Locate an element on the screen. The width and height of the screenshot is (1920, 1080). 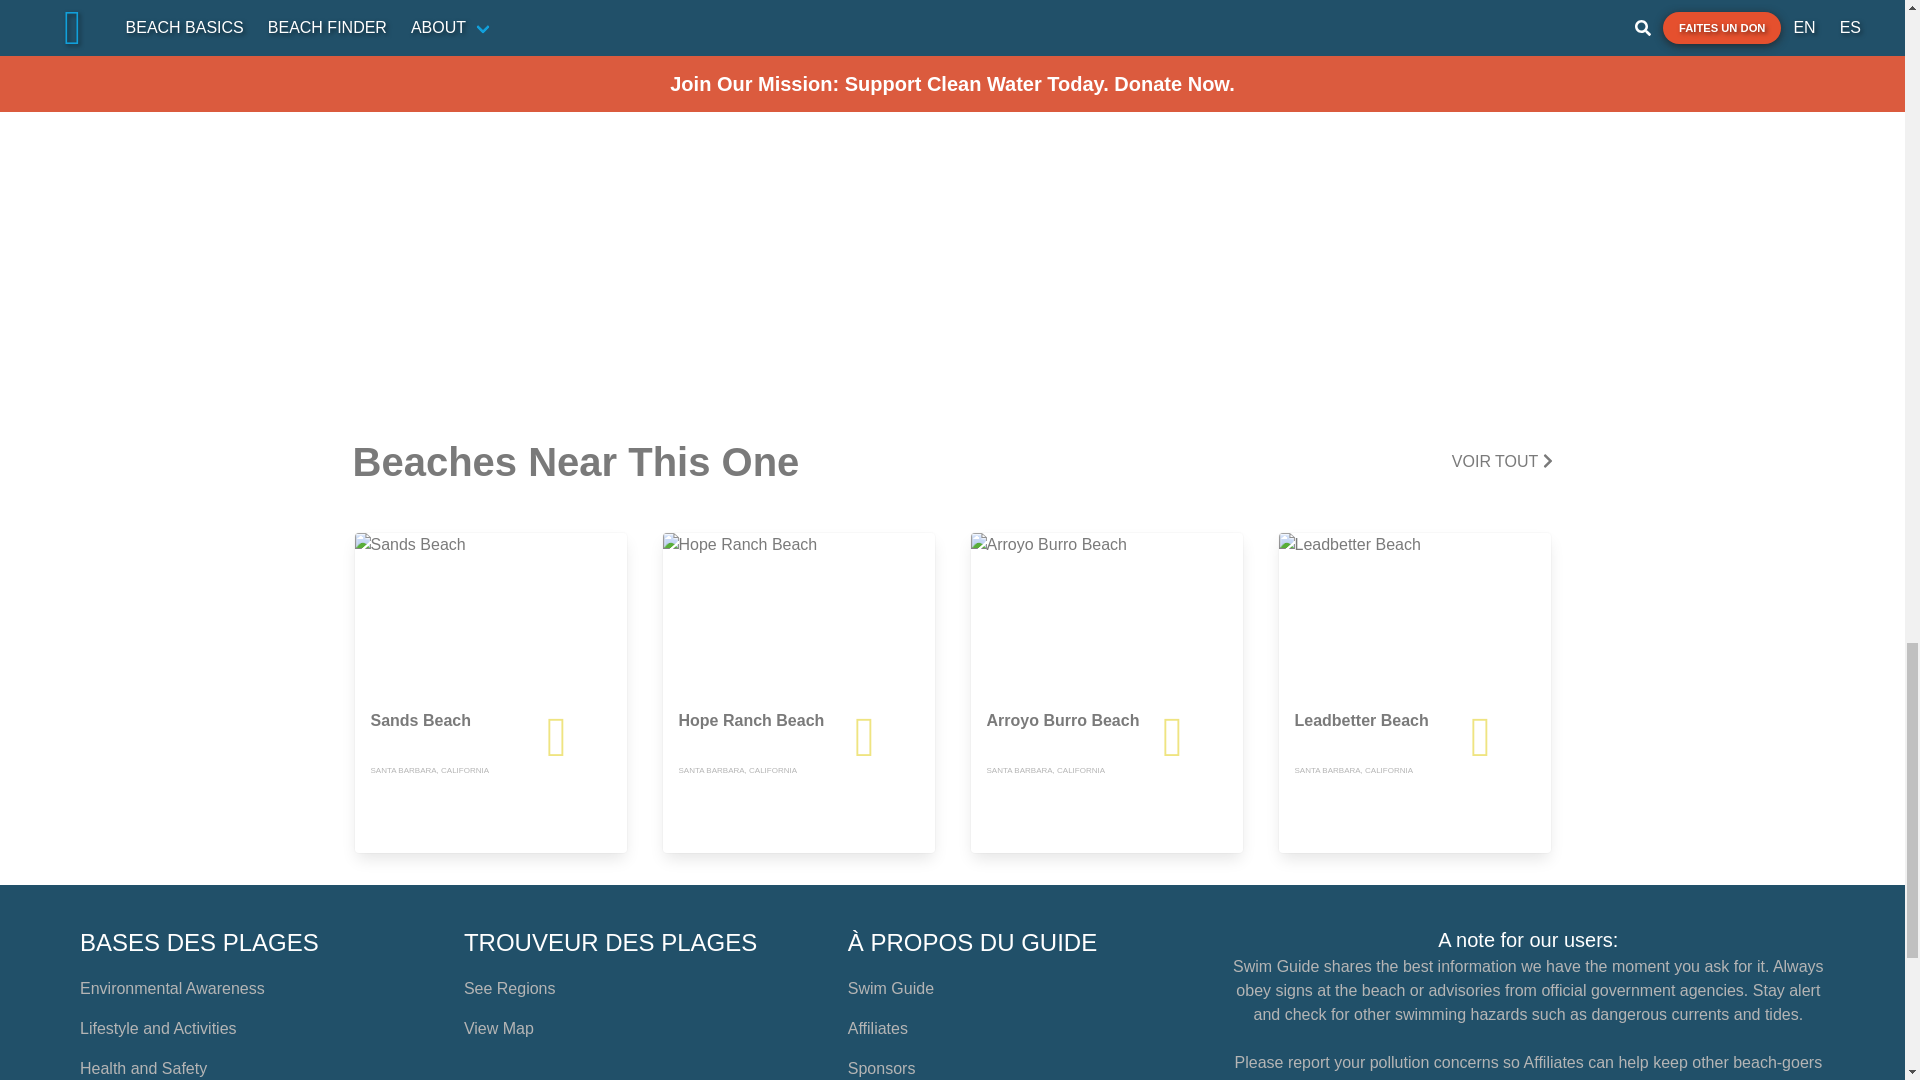
Environmental Awareness is located at coordinates (172, 988).